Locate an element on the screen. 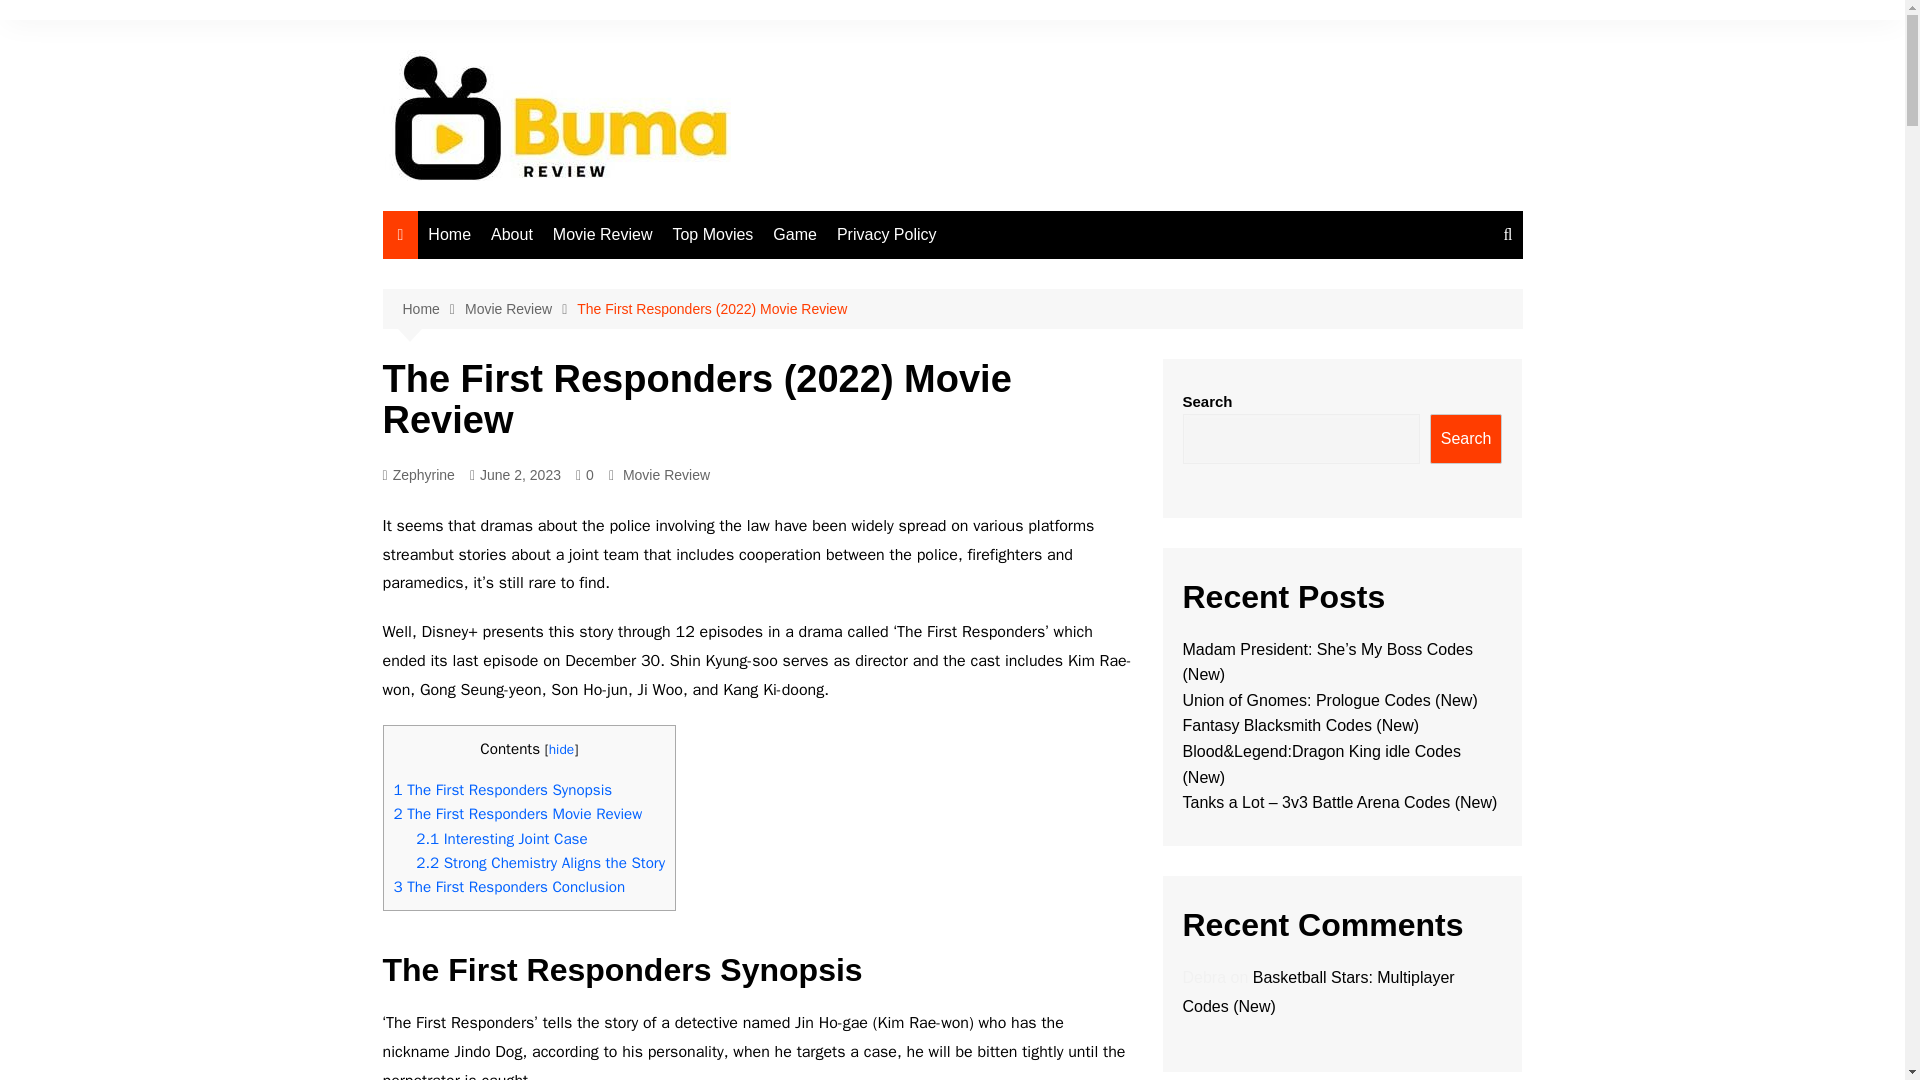 This screenshot has width=1920, height=1080. Home is located at coordinates (432, 309).